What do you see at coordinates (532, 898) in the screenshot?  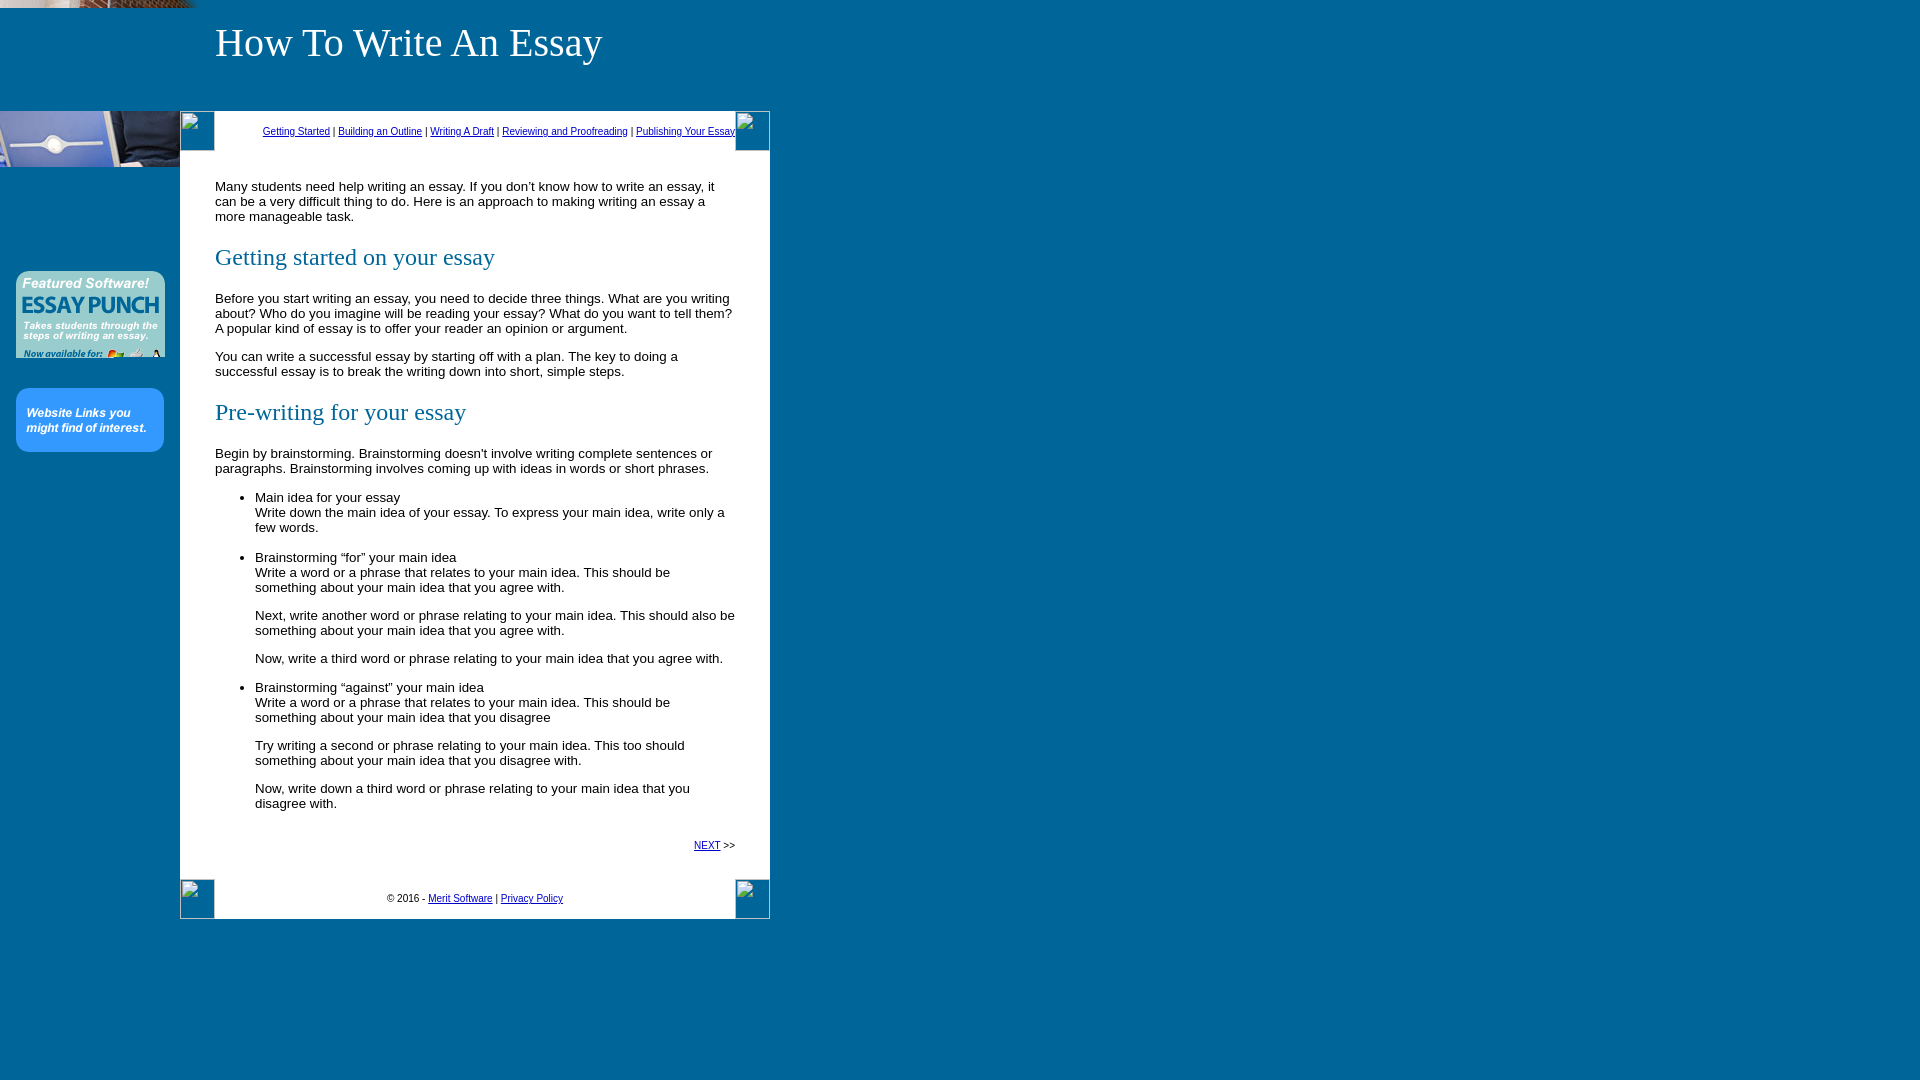 I see `Privacy Policy` at bounding box center [532, 898].